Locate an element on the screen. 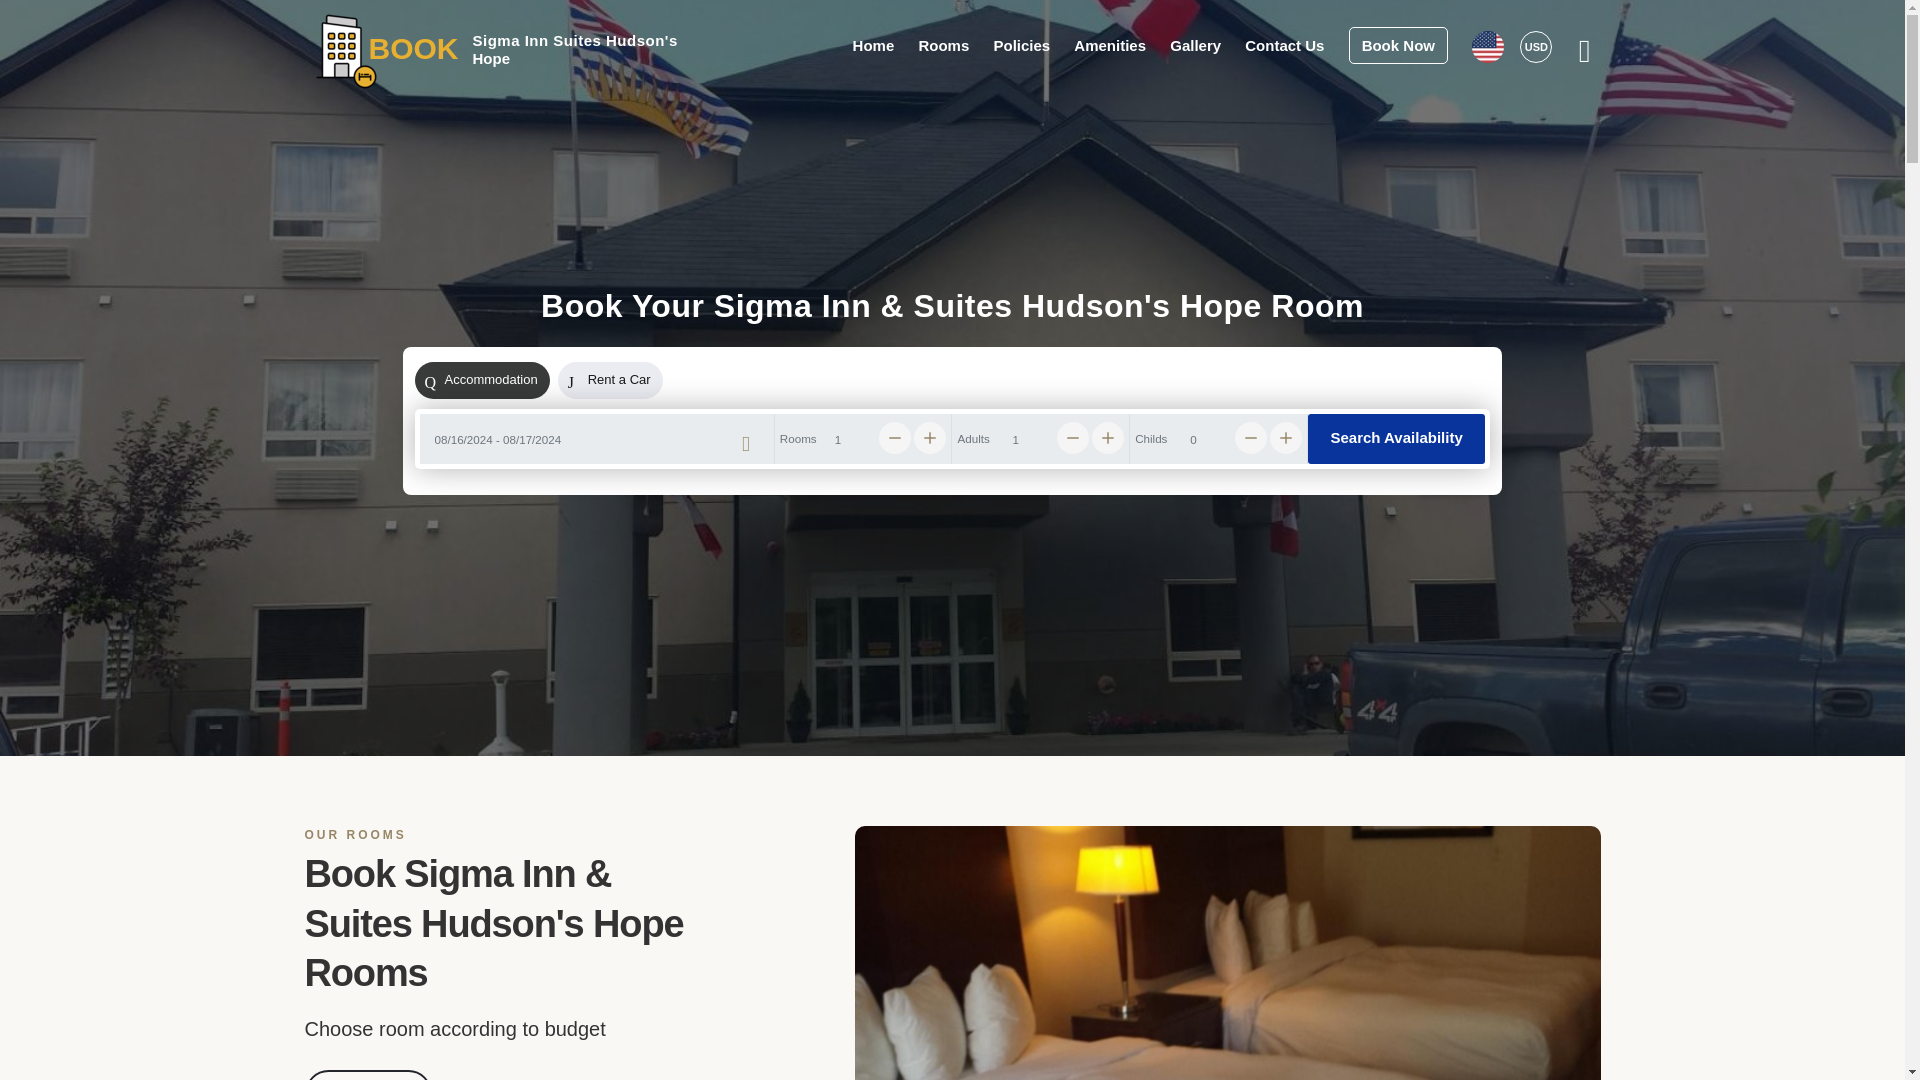 This screenshot has width=1920, height=1080. Search Availability is located at coordinates (1396, 438).